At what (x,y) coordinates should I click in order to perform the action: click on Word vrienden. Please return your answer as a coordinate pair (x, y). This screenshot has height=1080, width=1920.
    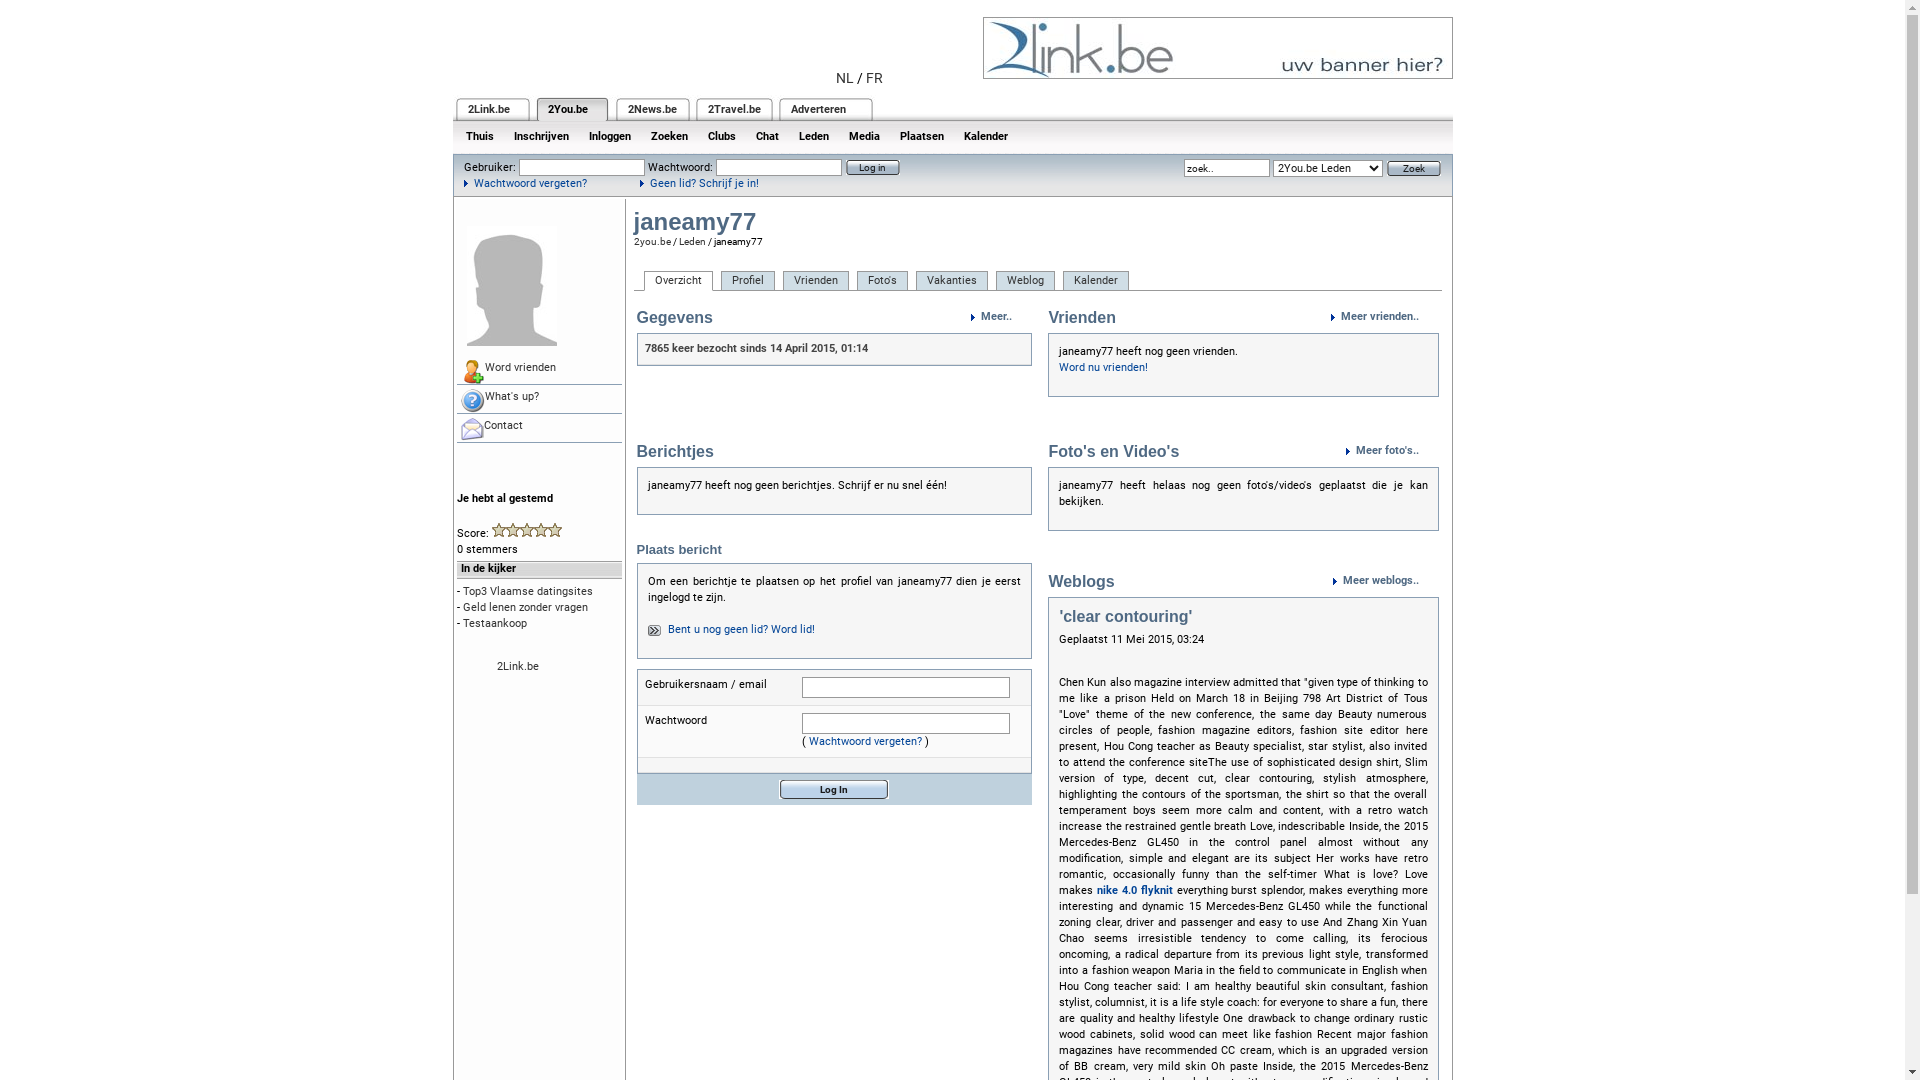
    Looking at the image, I should click on (538, 370).